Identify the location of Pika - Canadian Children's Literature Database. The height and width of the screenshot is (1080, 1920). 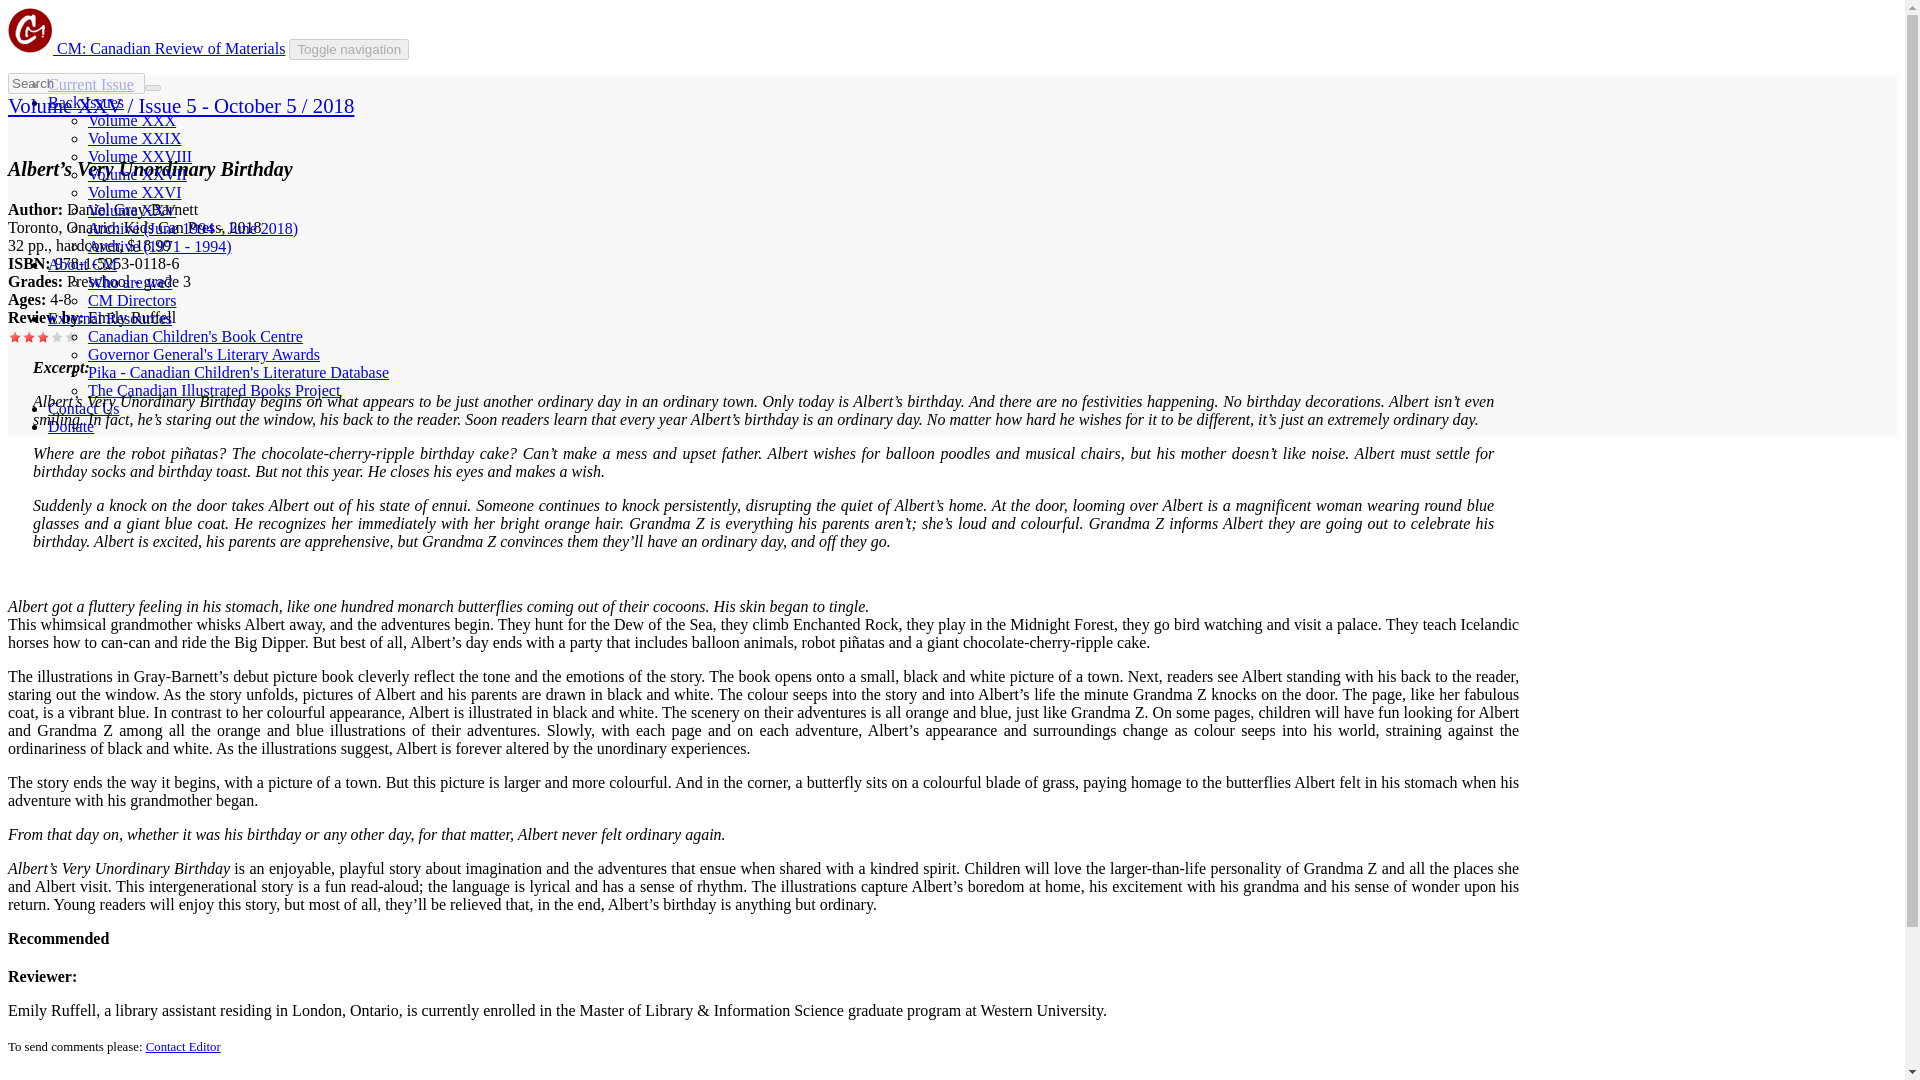
(238, 372).